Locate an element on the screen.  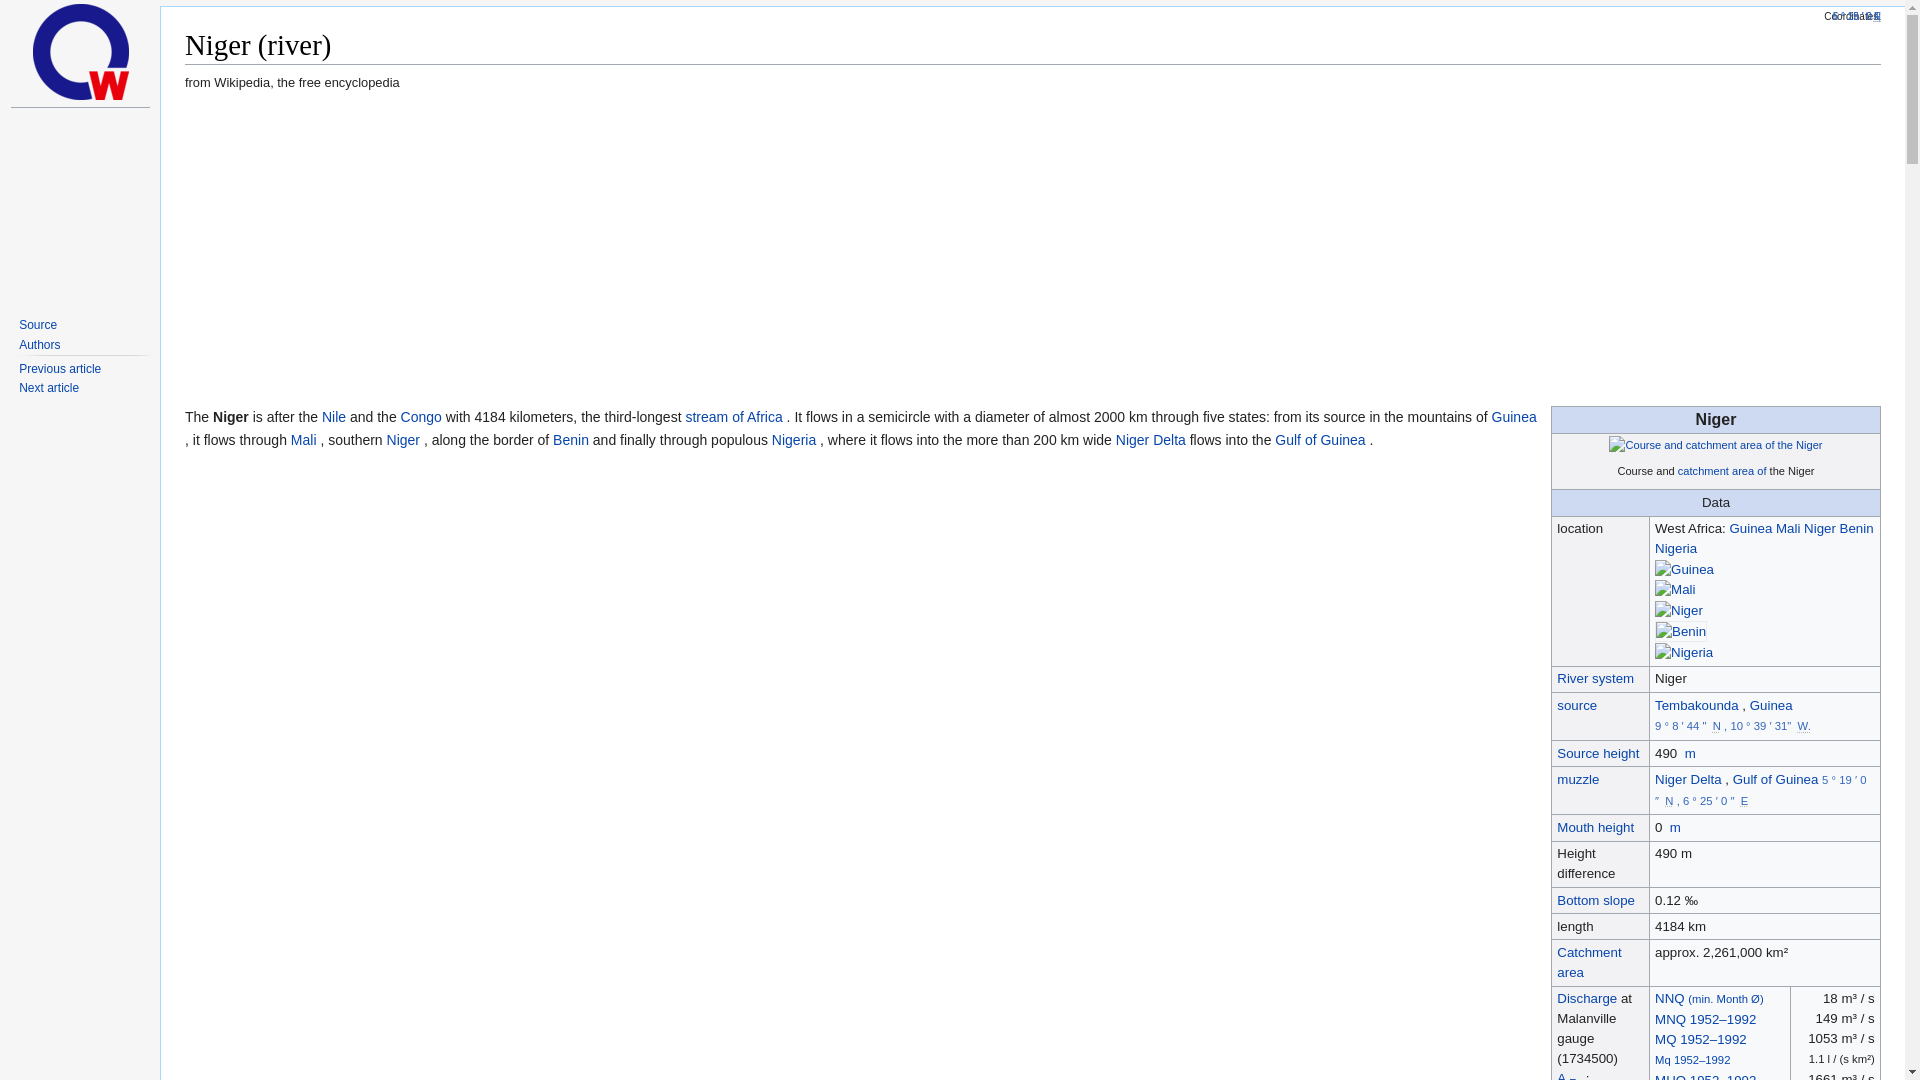
Catchment area is located at coordinates (1722, 471).